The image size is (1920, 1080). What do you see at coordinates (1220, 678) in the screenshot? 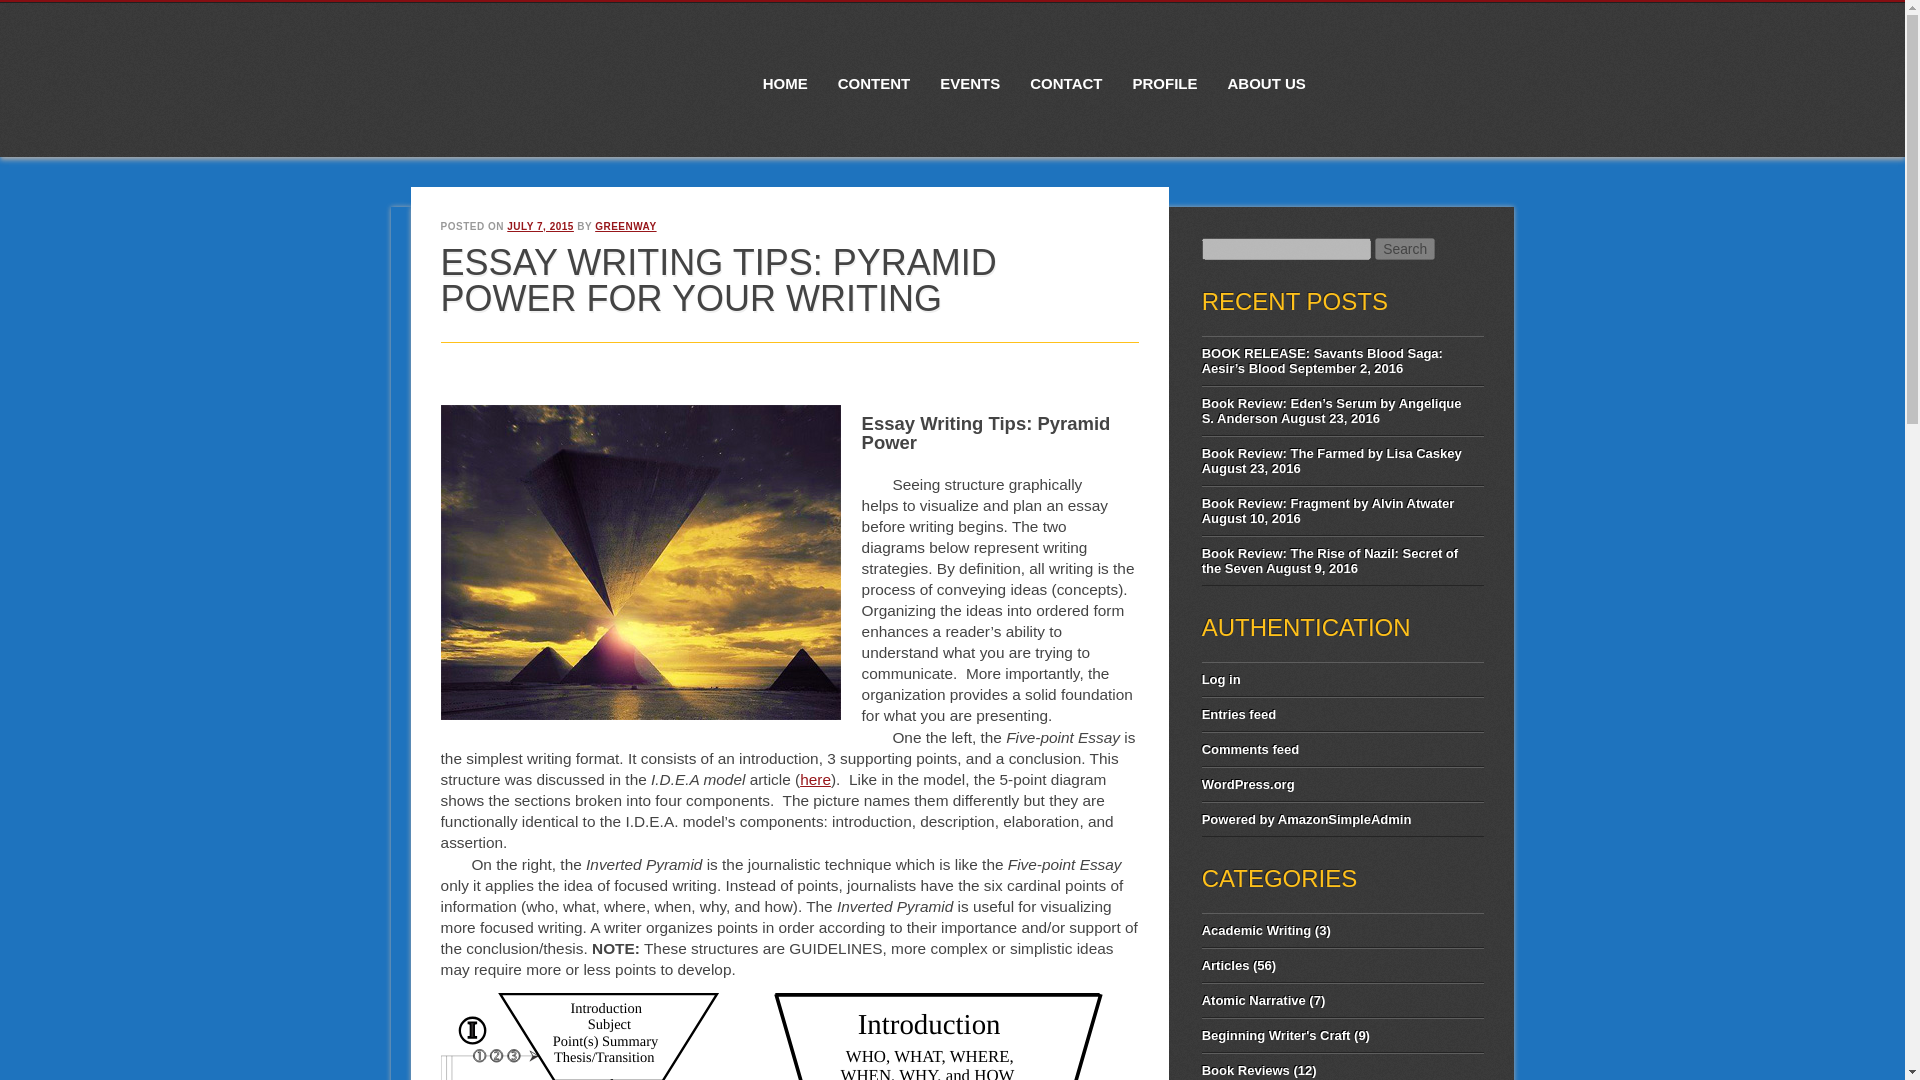
I see `Log in` at bounding box center [1220, 678].